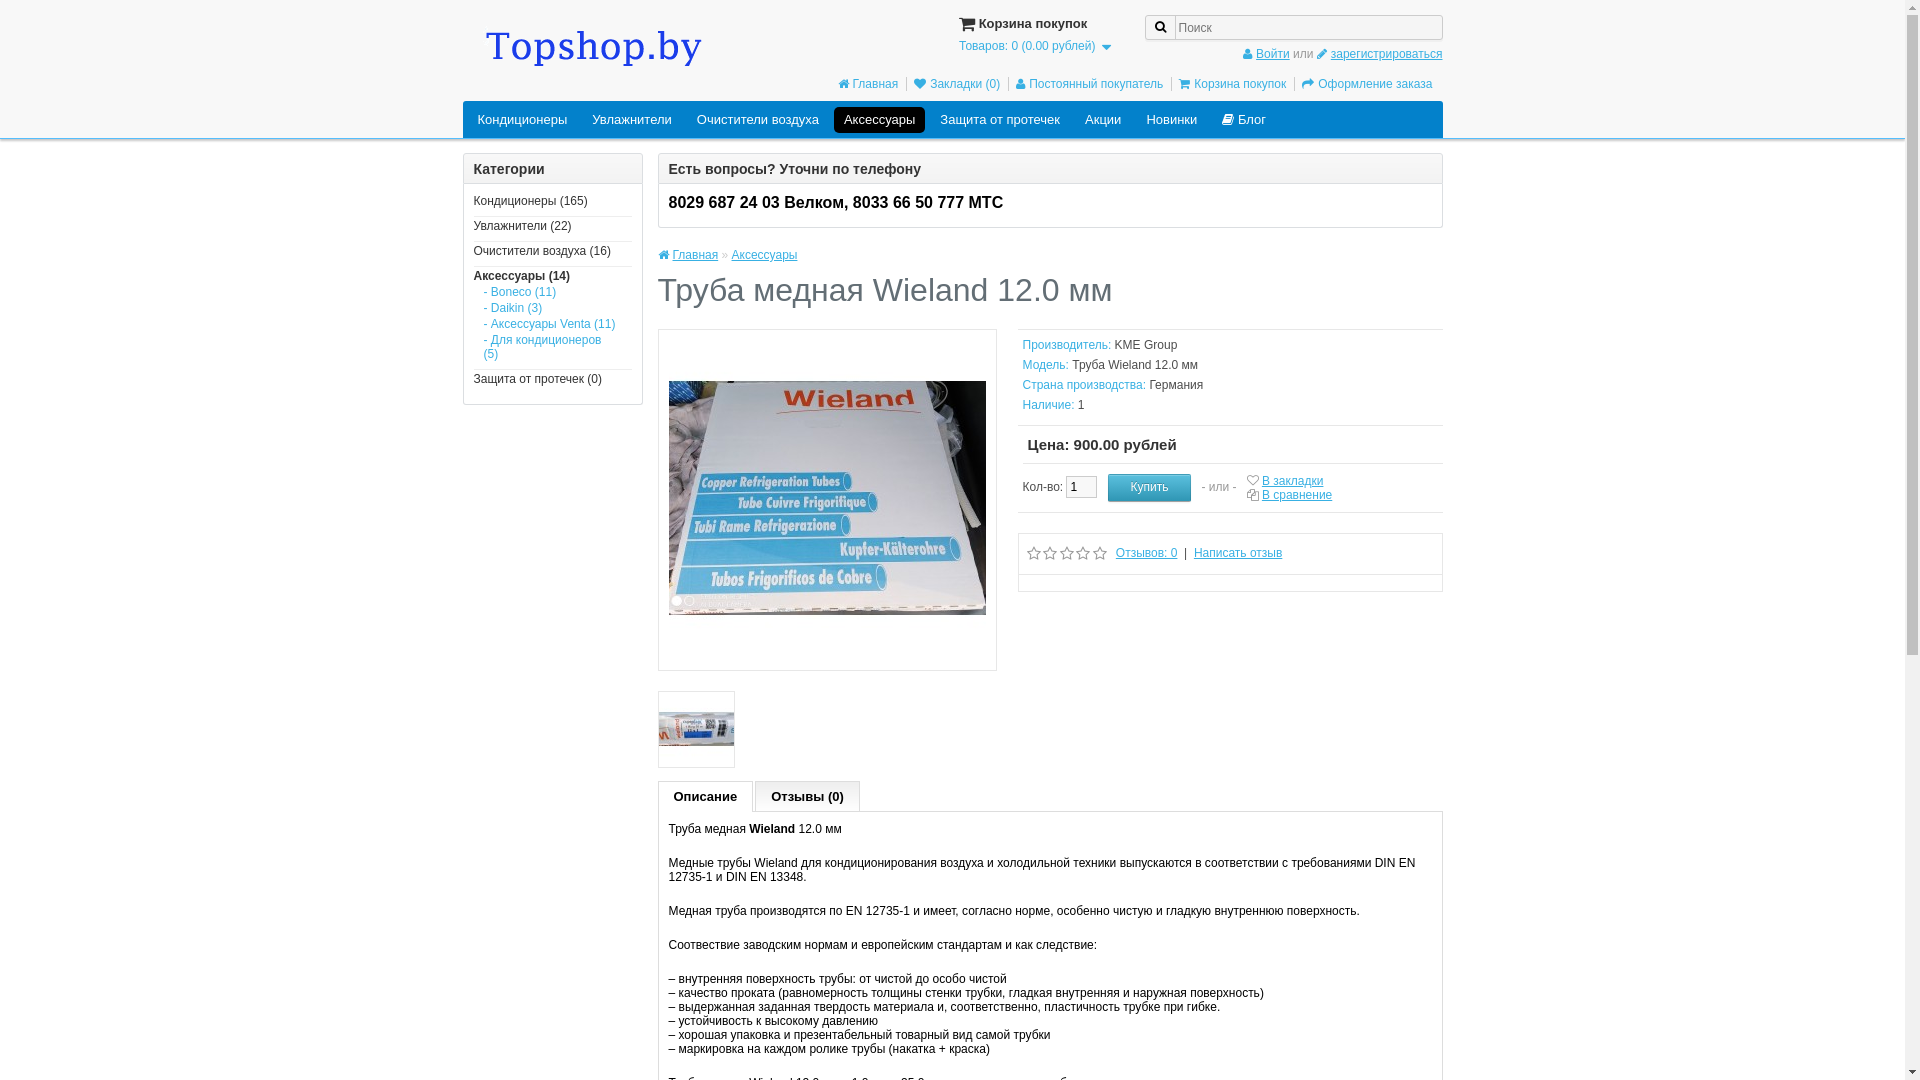  Describe the element at coordinates (552, 292) in the screenshot. I see `- Boneco (11)` at that location.